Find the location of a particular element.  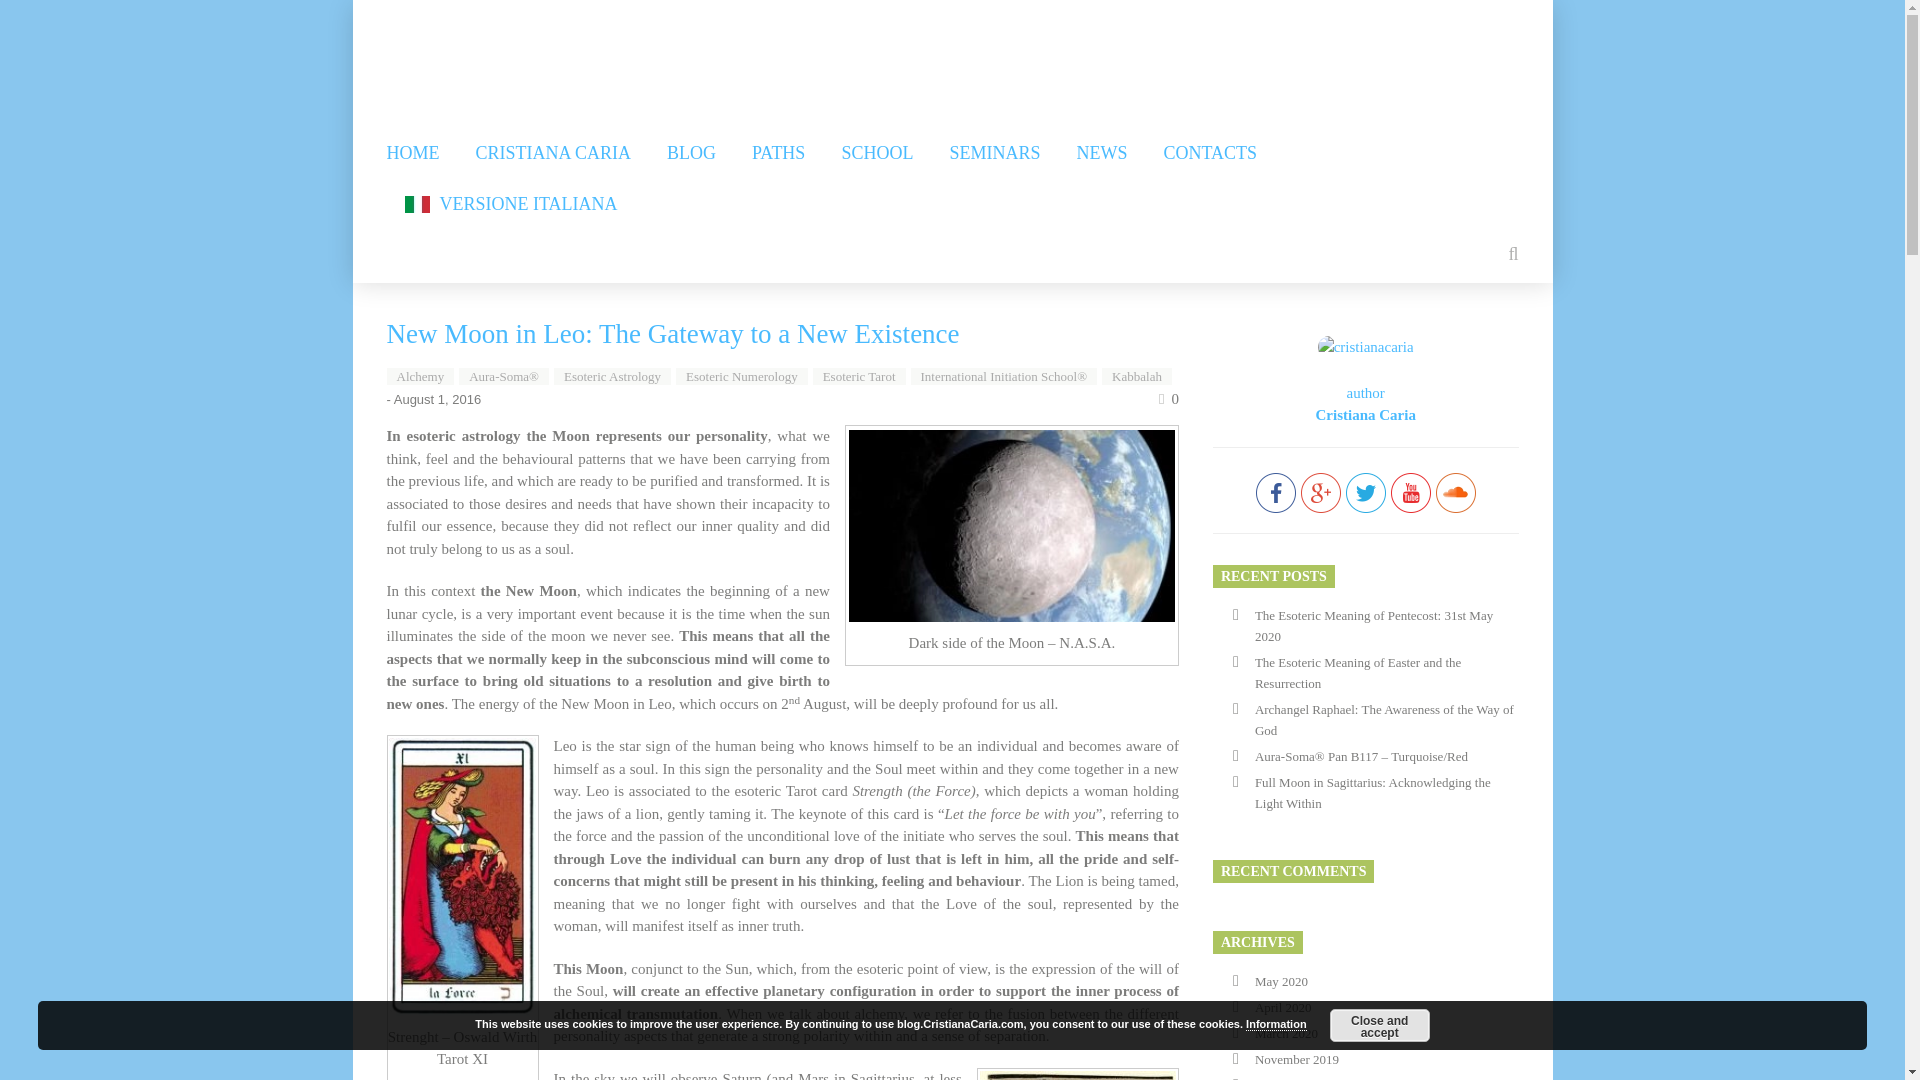

NEWS is located at coordinates (1101, 154).